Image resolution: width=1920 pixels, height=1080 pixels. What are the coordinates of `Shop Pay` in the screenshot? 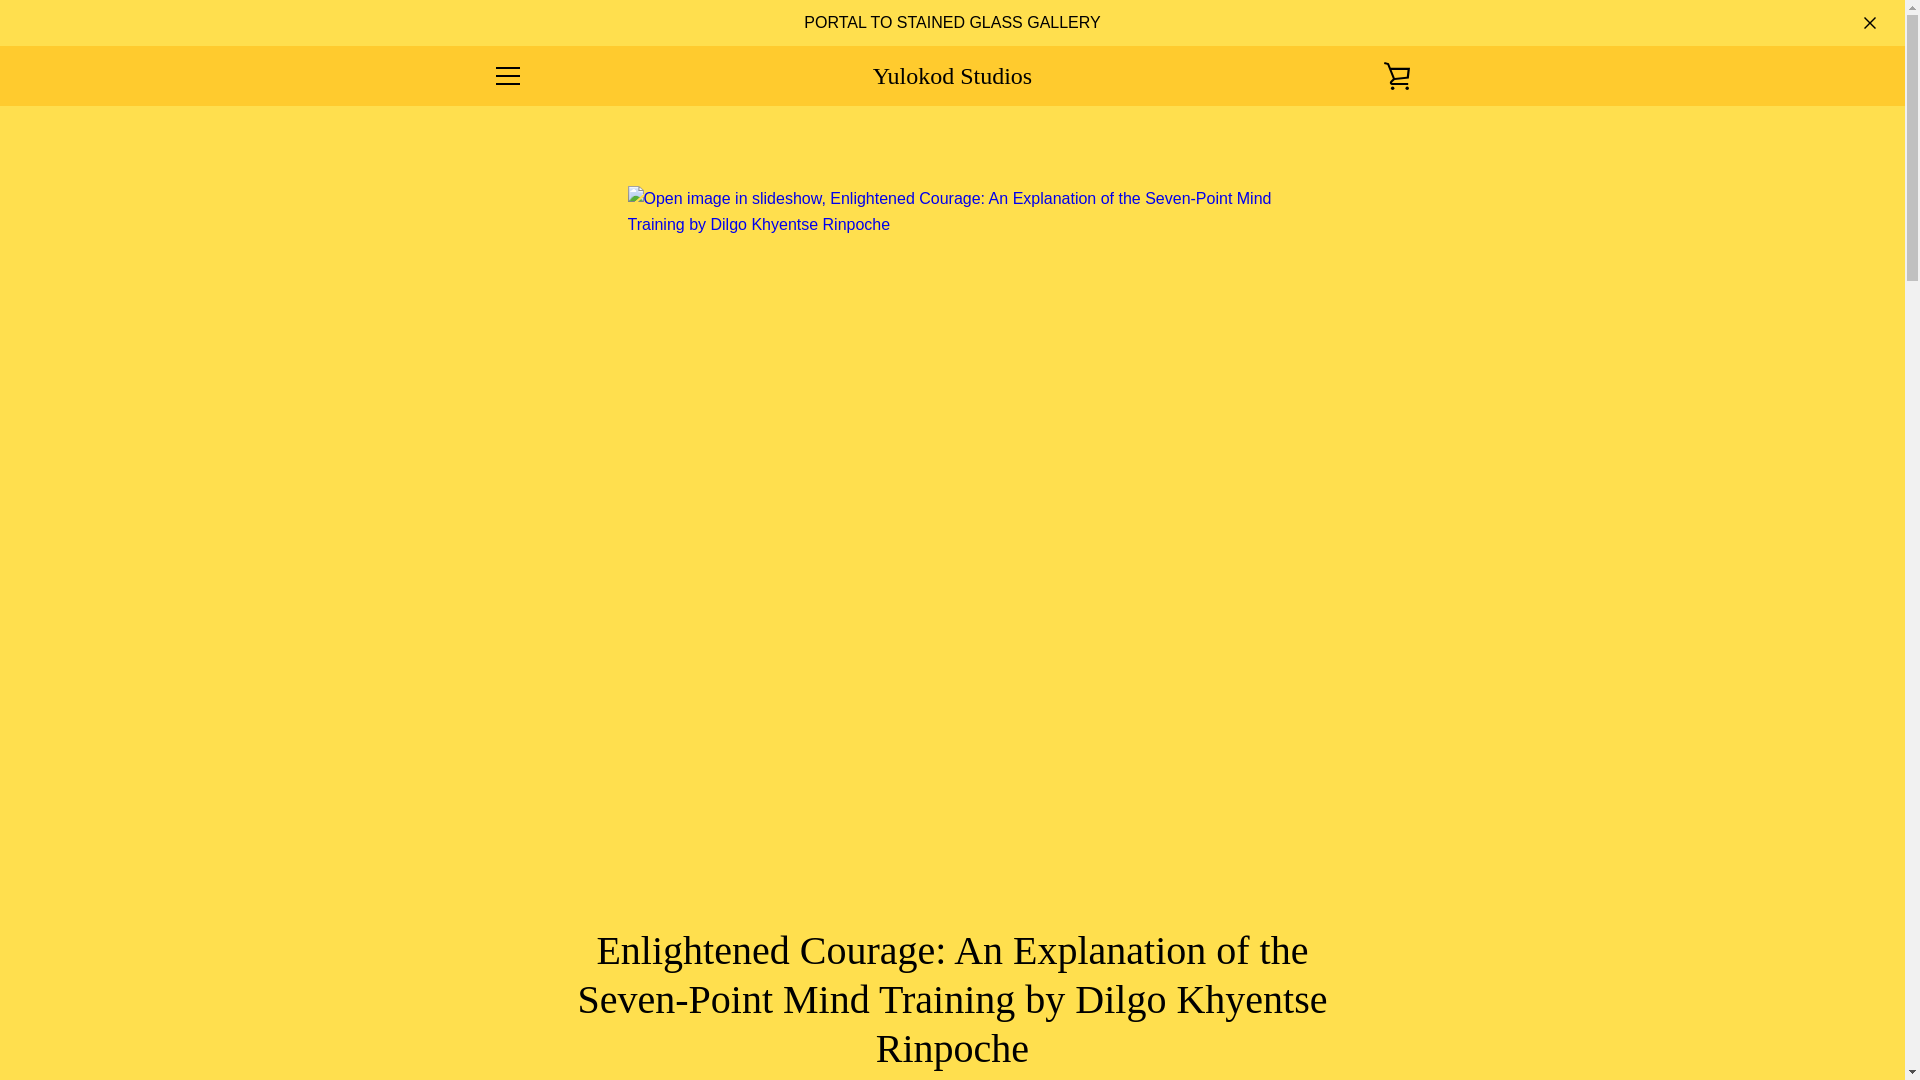 It's located at (1348, 1026).